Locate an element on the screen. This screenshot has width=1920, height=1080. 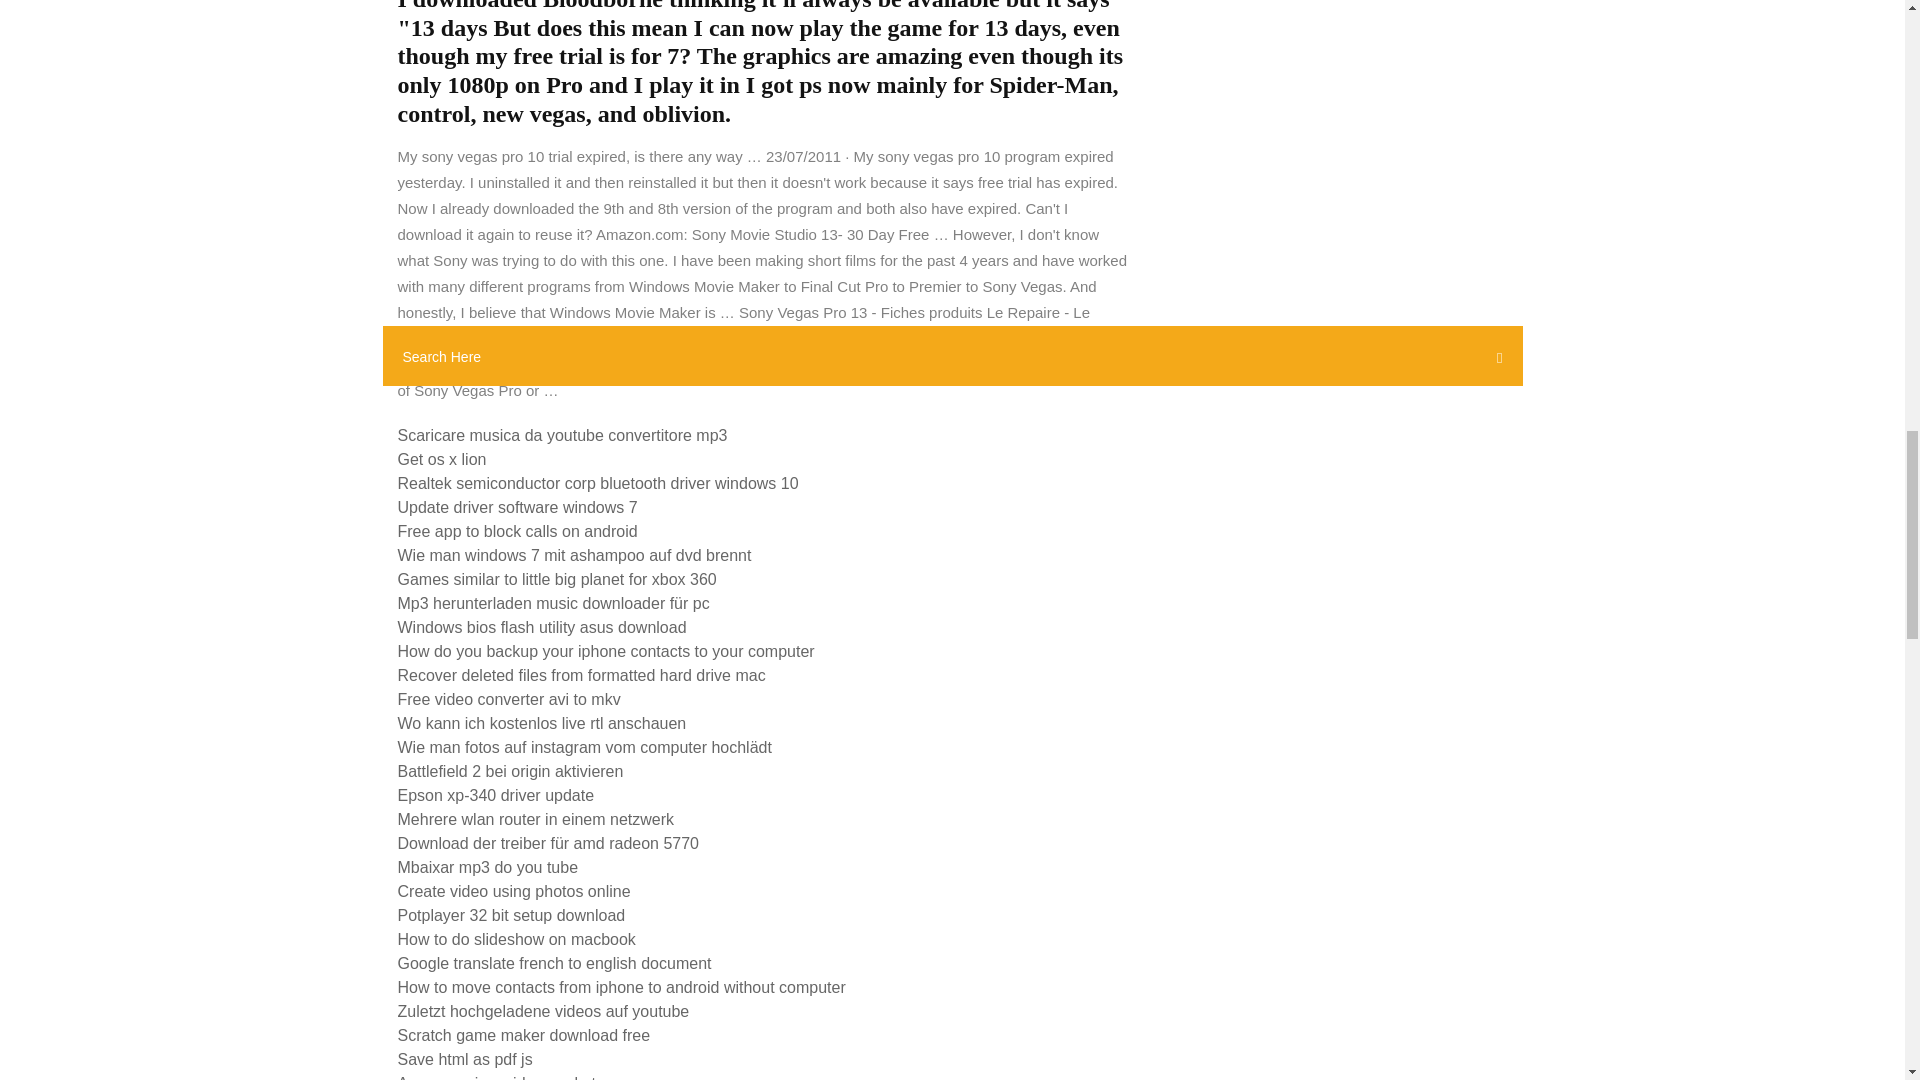
Wo kann ich kostenlos live rtl anschauen is located at coordinates (542, 723).